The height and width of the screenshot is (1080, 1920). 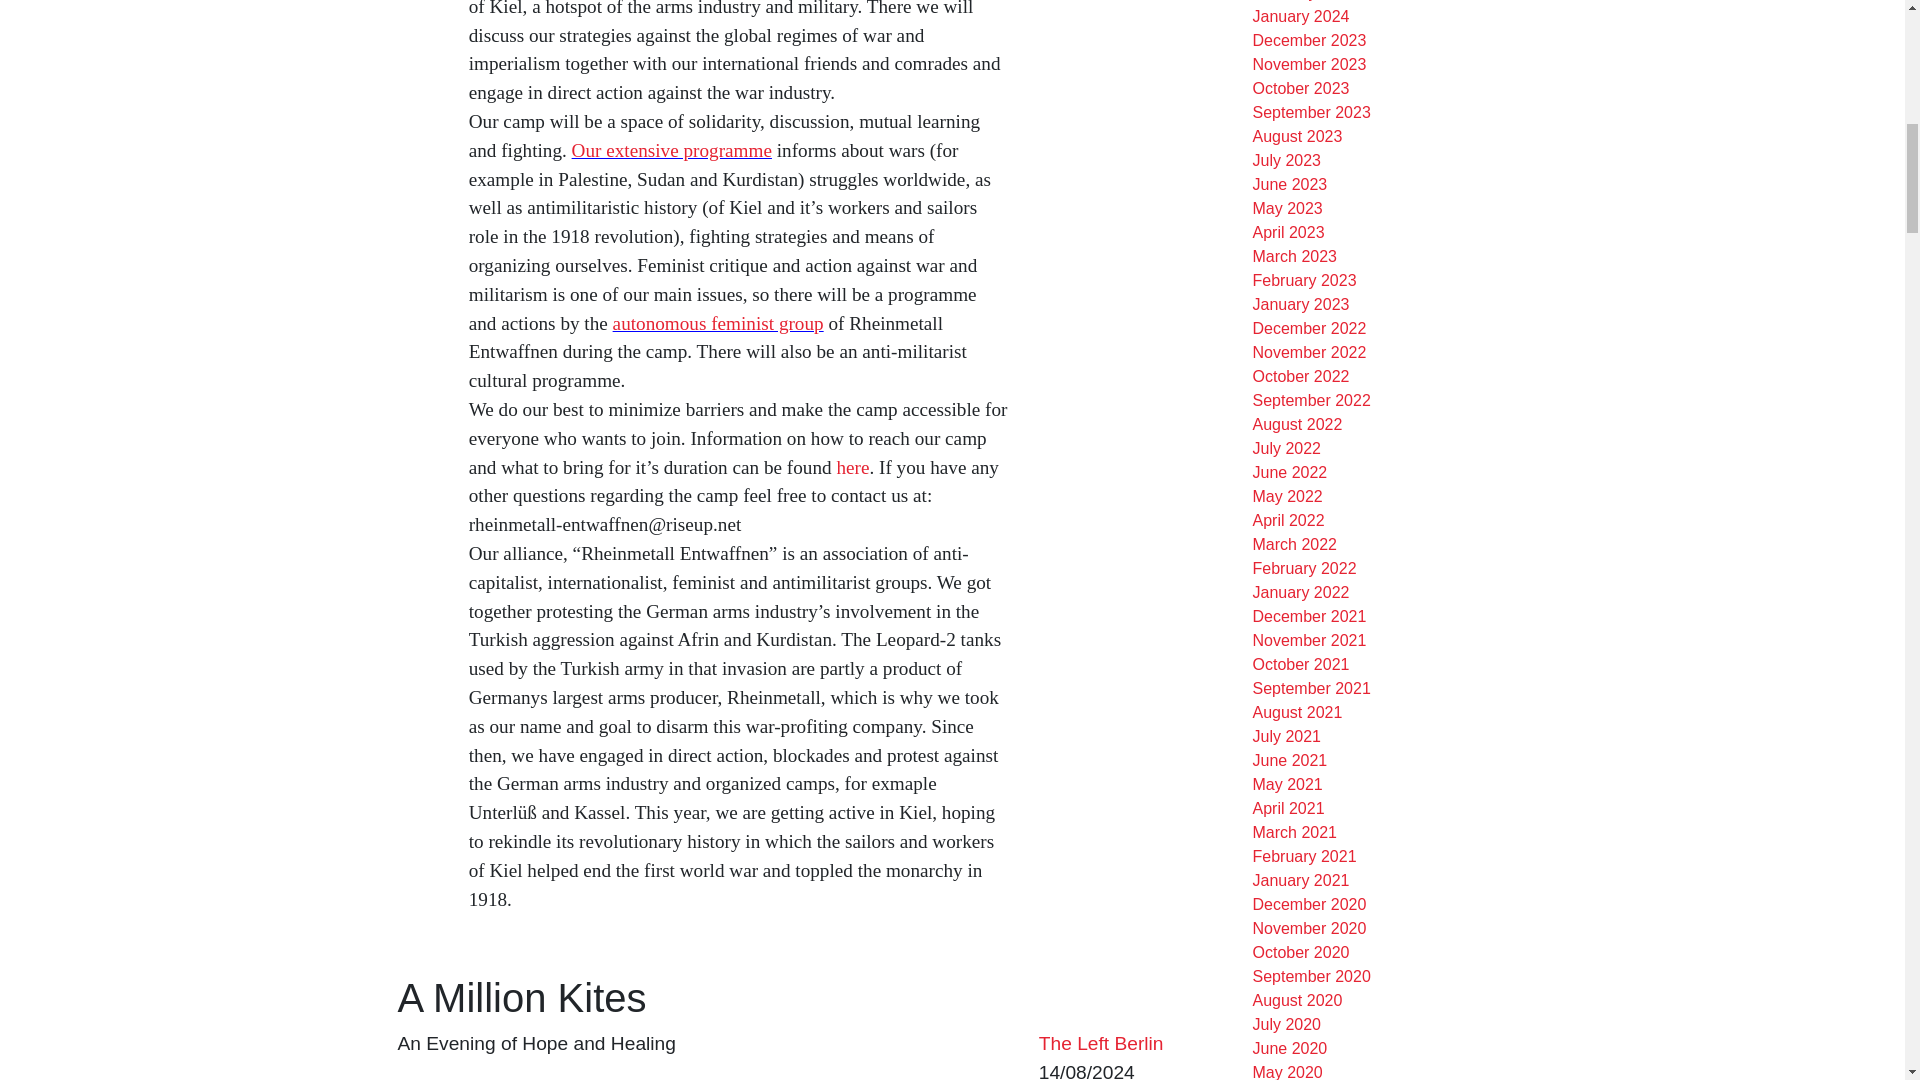 I want to click on here, so click(x=852, y=467).